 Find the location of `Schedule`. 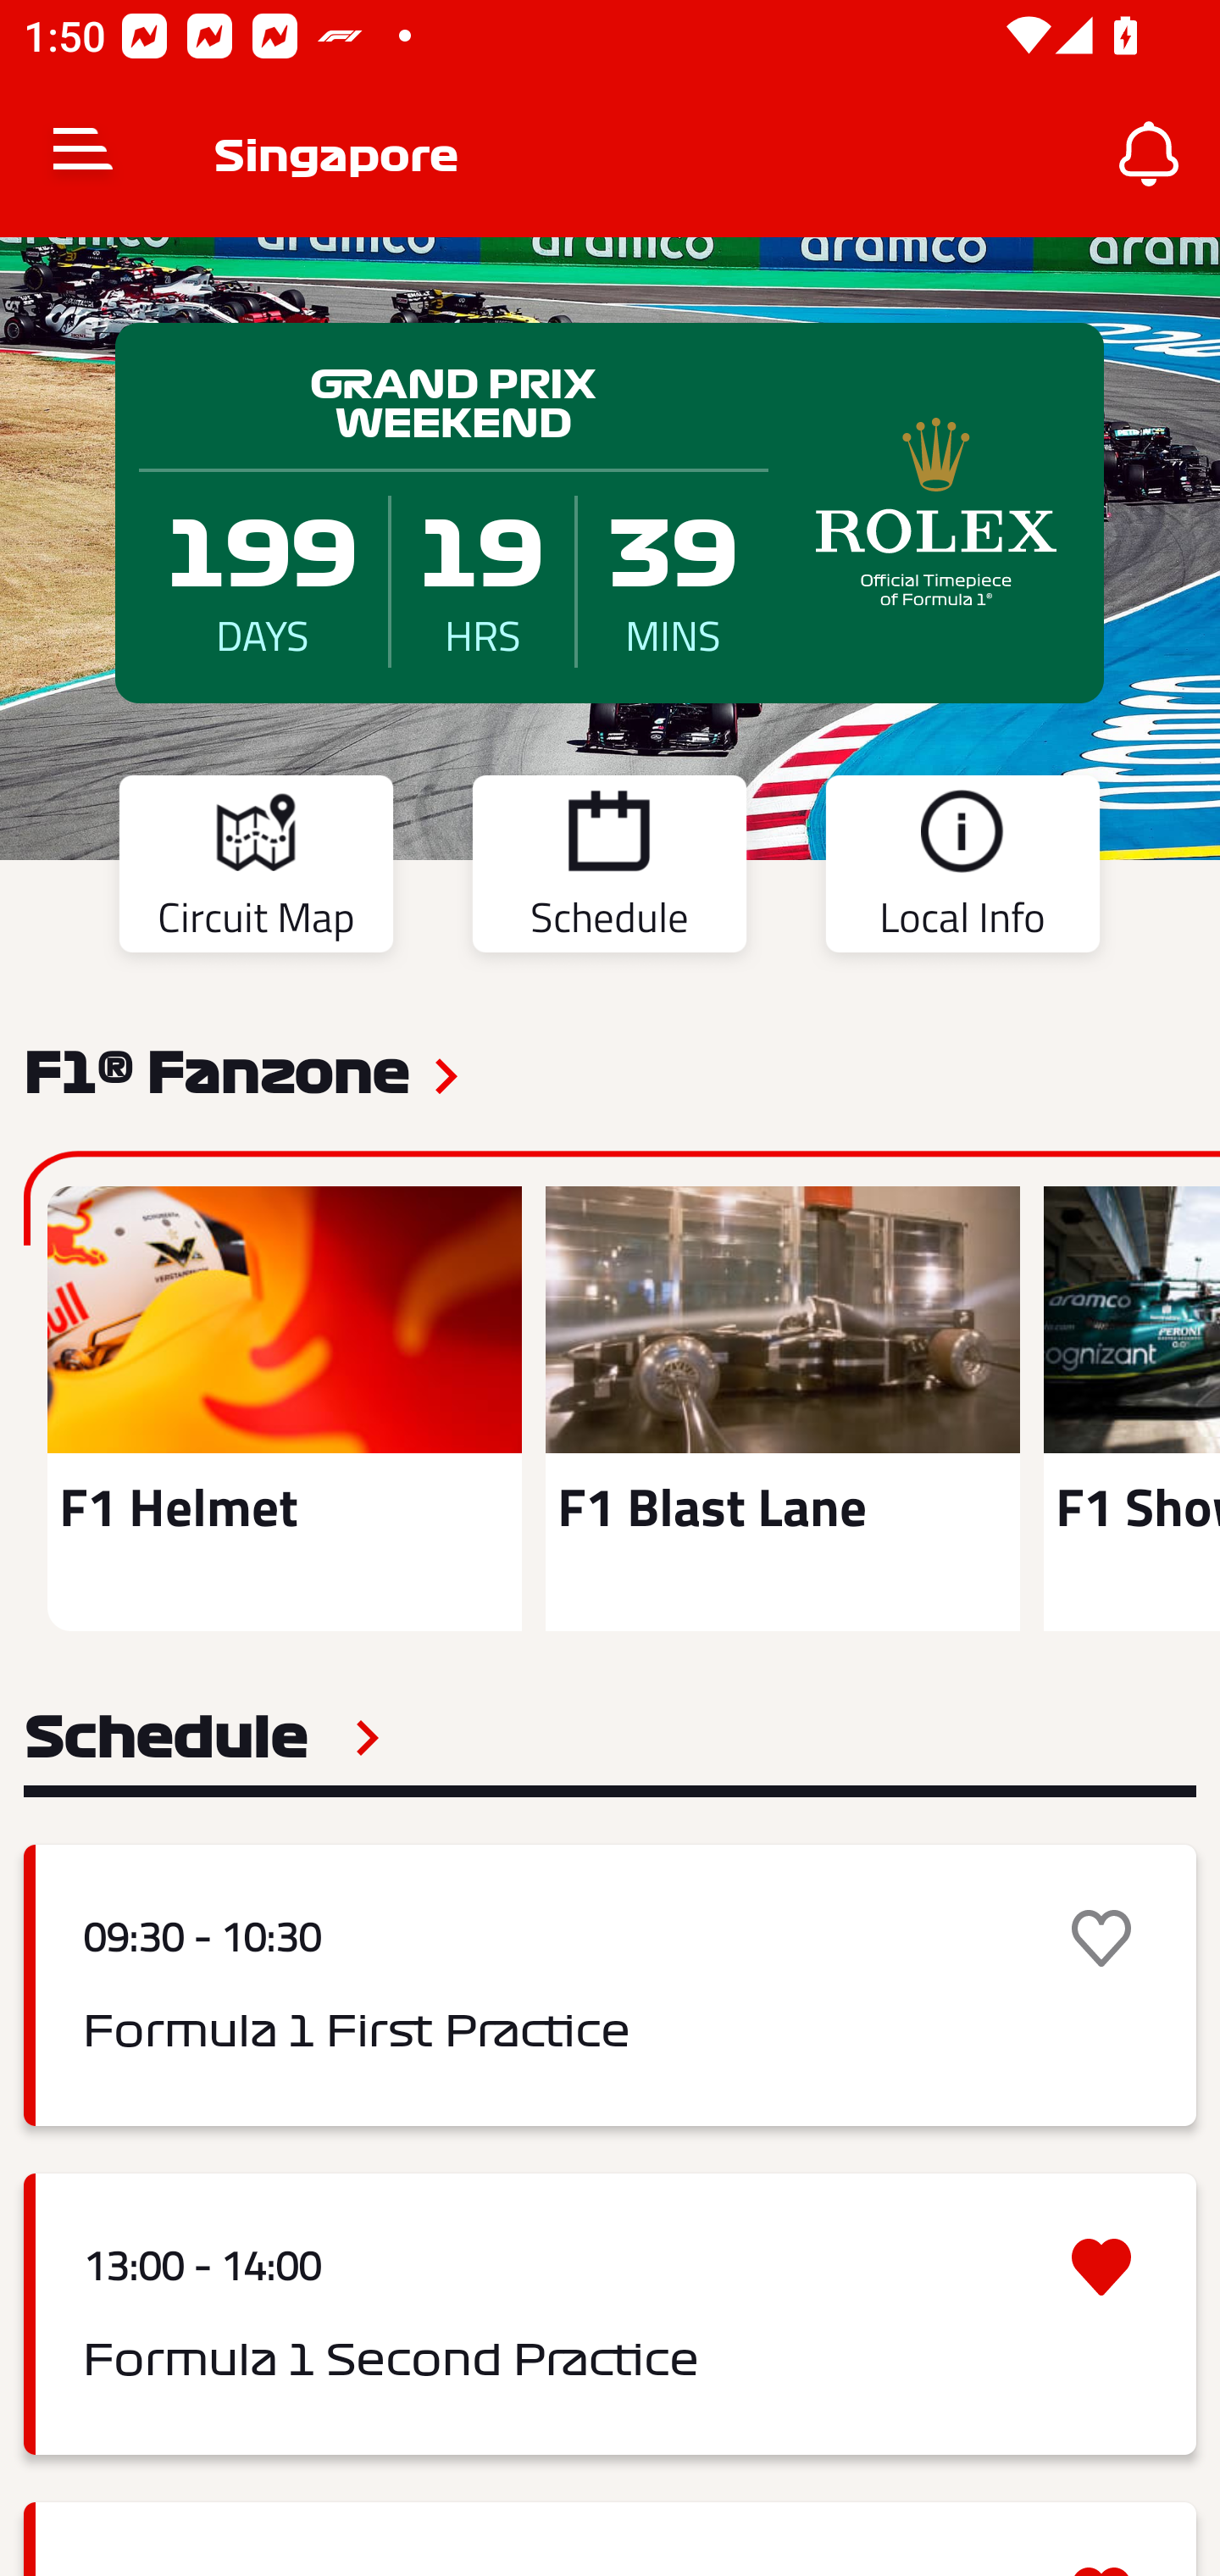

Schedule is located at coordinates (202, 1737).